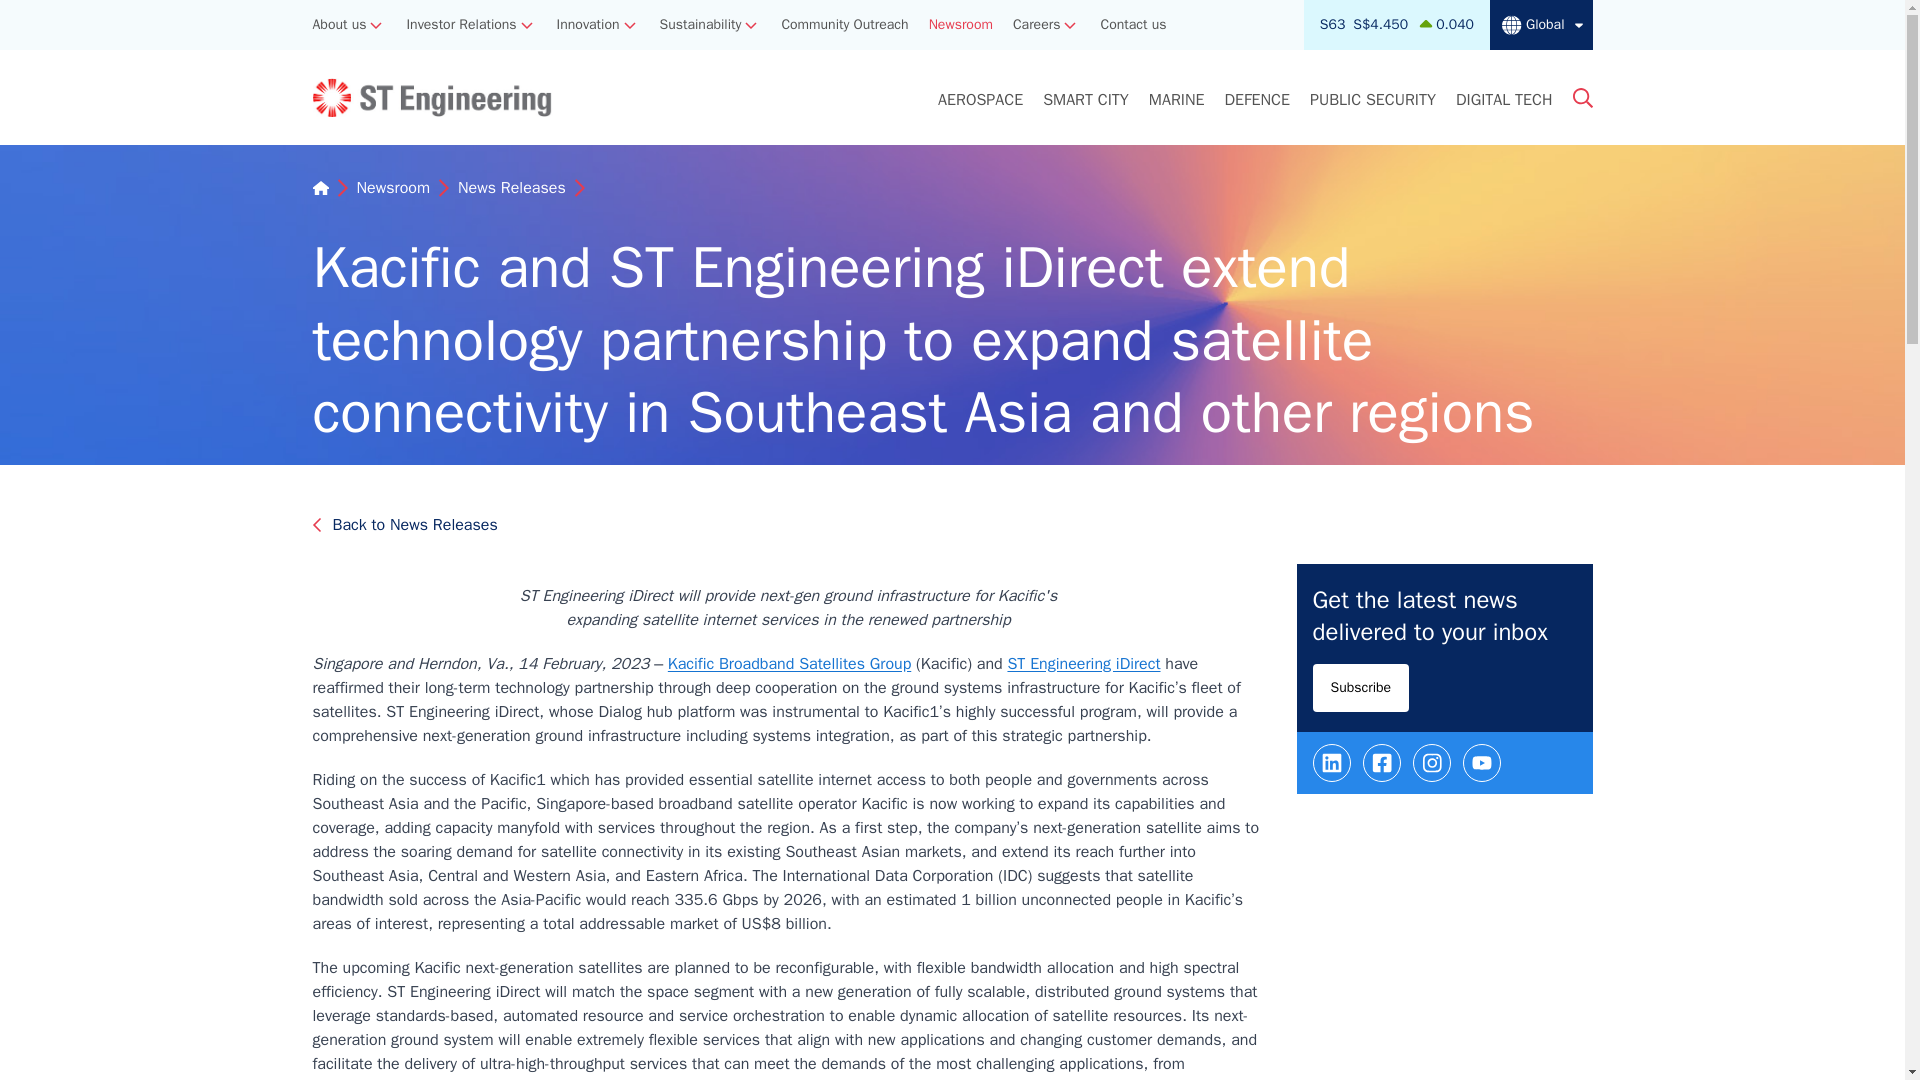 This screenshot has height=1080, width=1920. What do you see at coordinates (700, 25) in the screenshot?
I see `Sustainability` at bounding box center [700, 25].